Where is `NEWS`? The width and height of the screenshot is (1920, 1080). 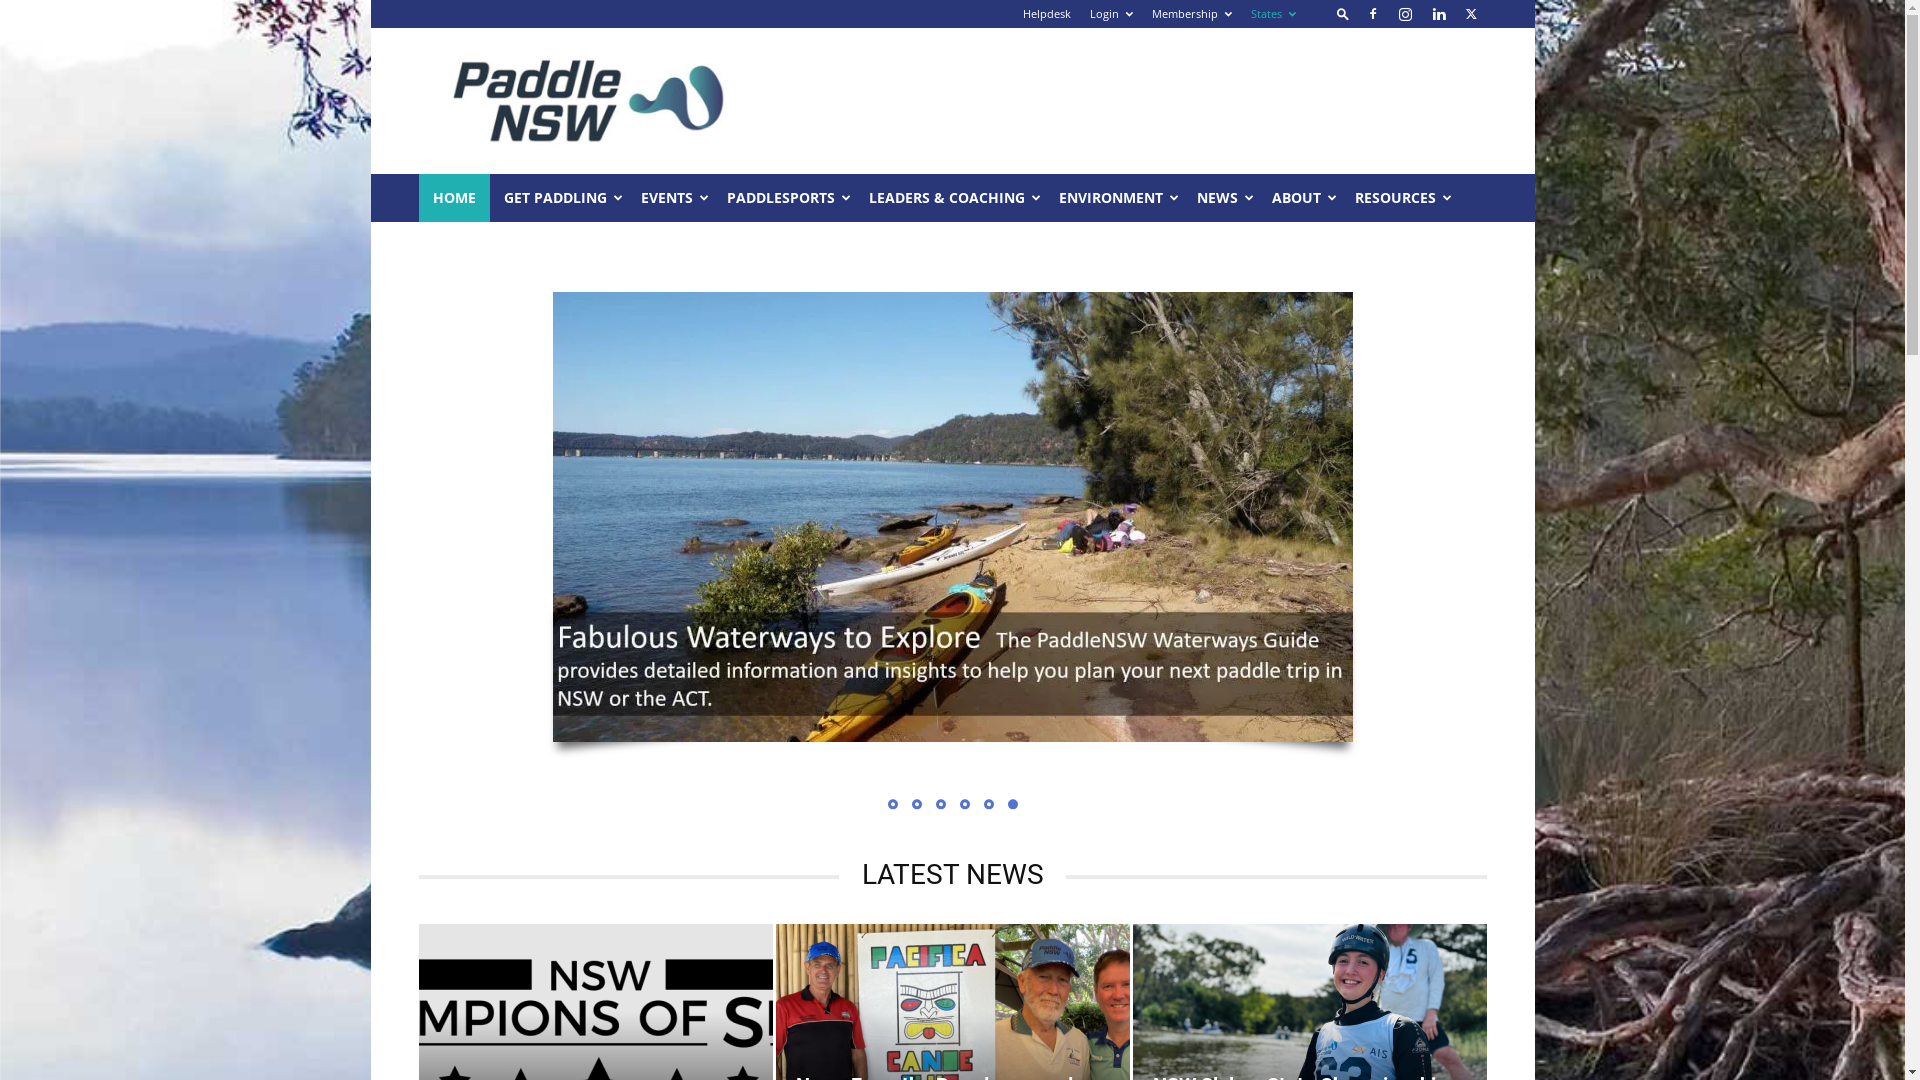 NEWS is located at coordinates (1220, 198).